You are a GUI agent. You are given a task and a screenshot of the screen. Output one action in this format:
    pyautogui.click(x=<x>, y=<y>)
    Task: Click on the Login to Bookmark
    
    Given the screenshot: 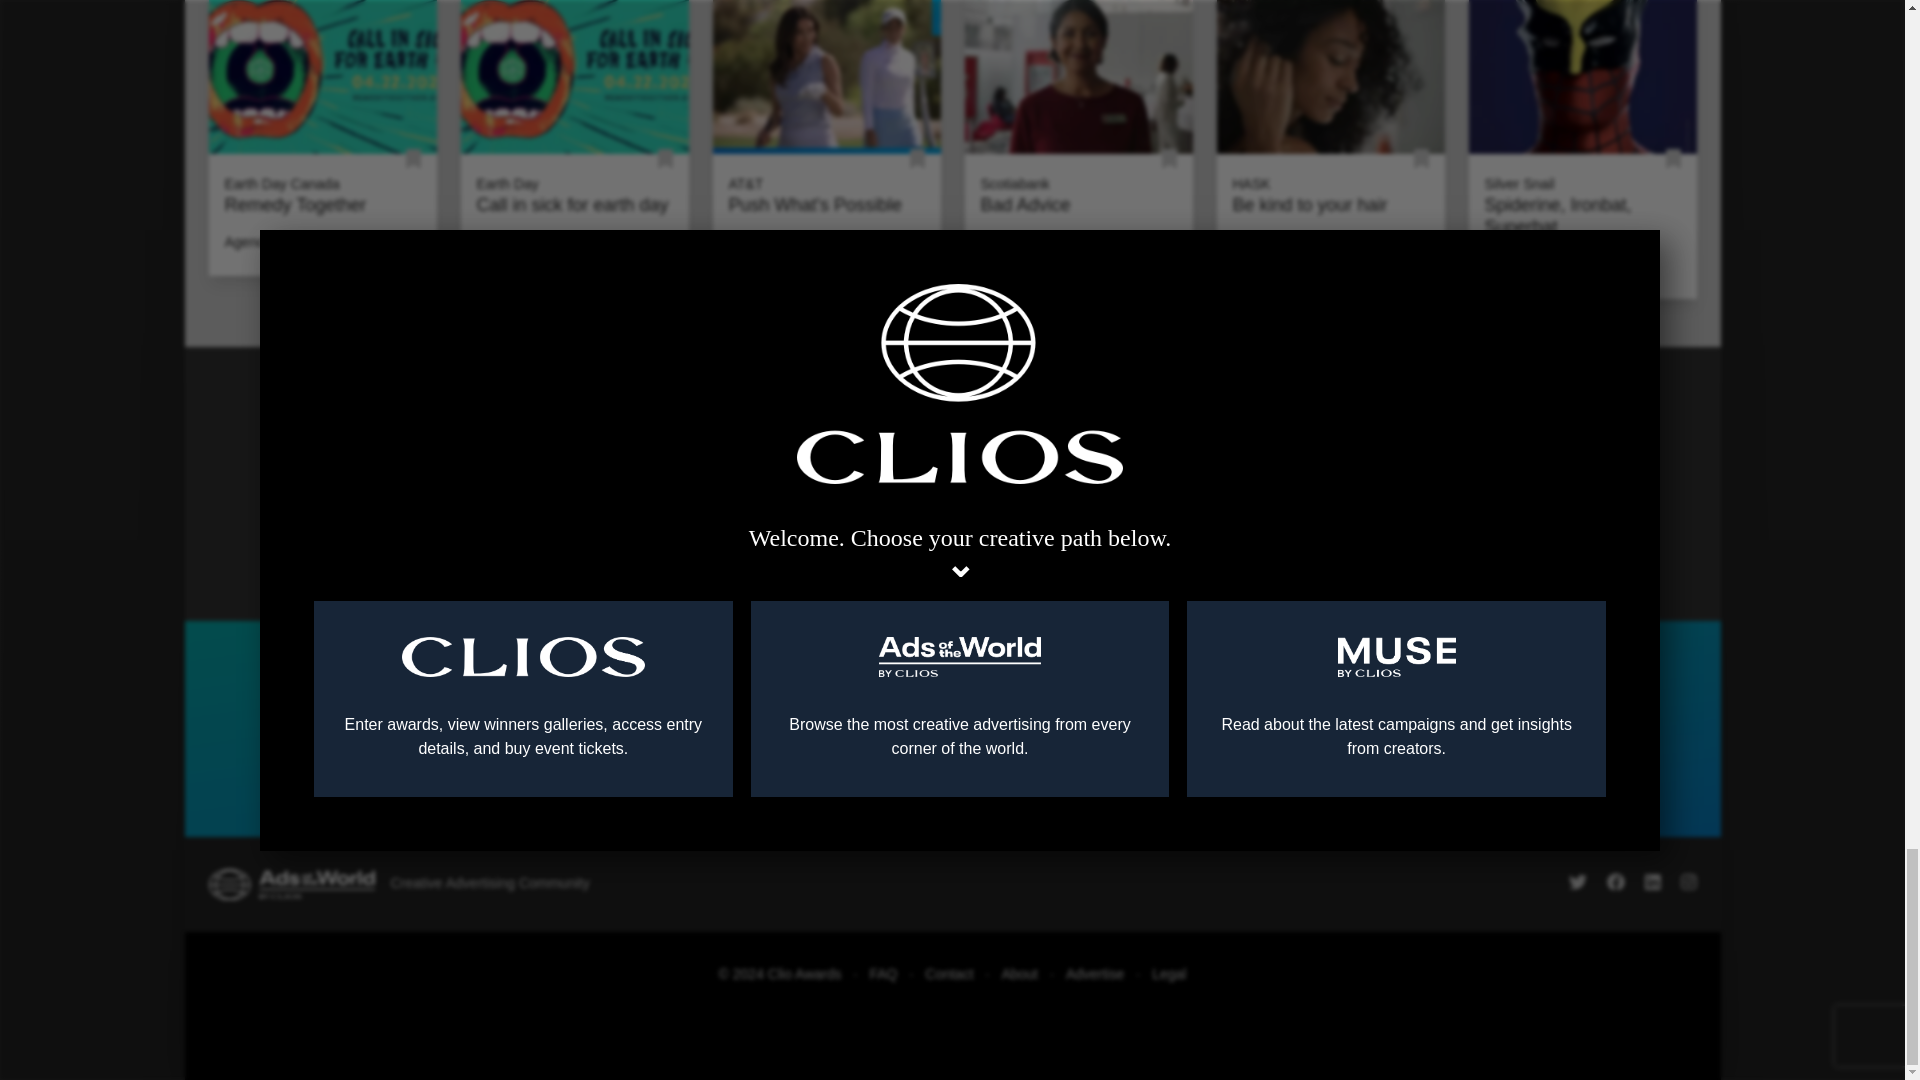 What is the action you would take?
    pyautogui.click(x=1420, y=160)
    